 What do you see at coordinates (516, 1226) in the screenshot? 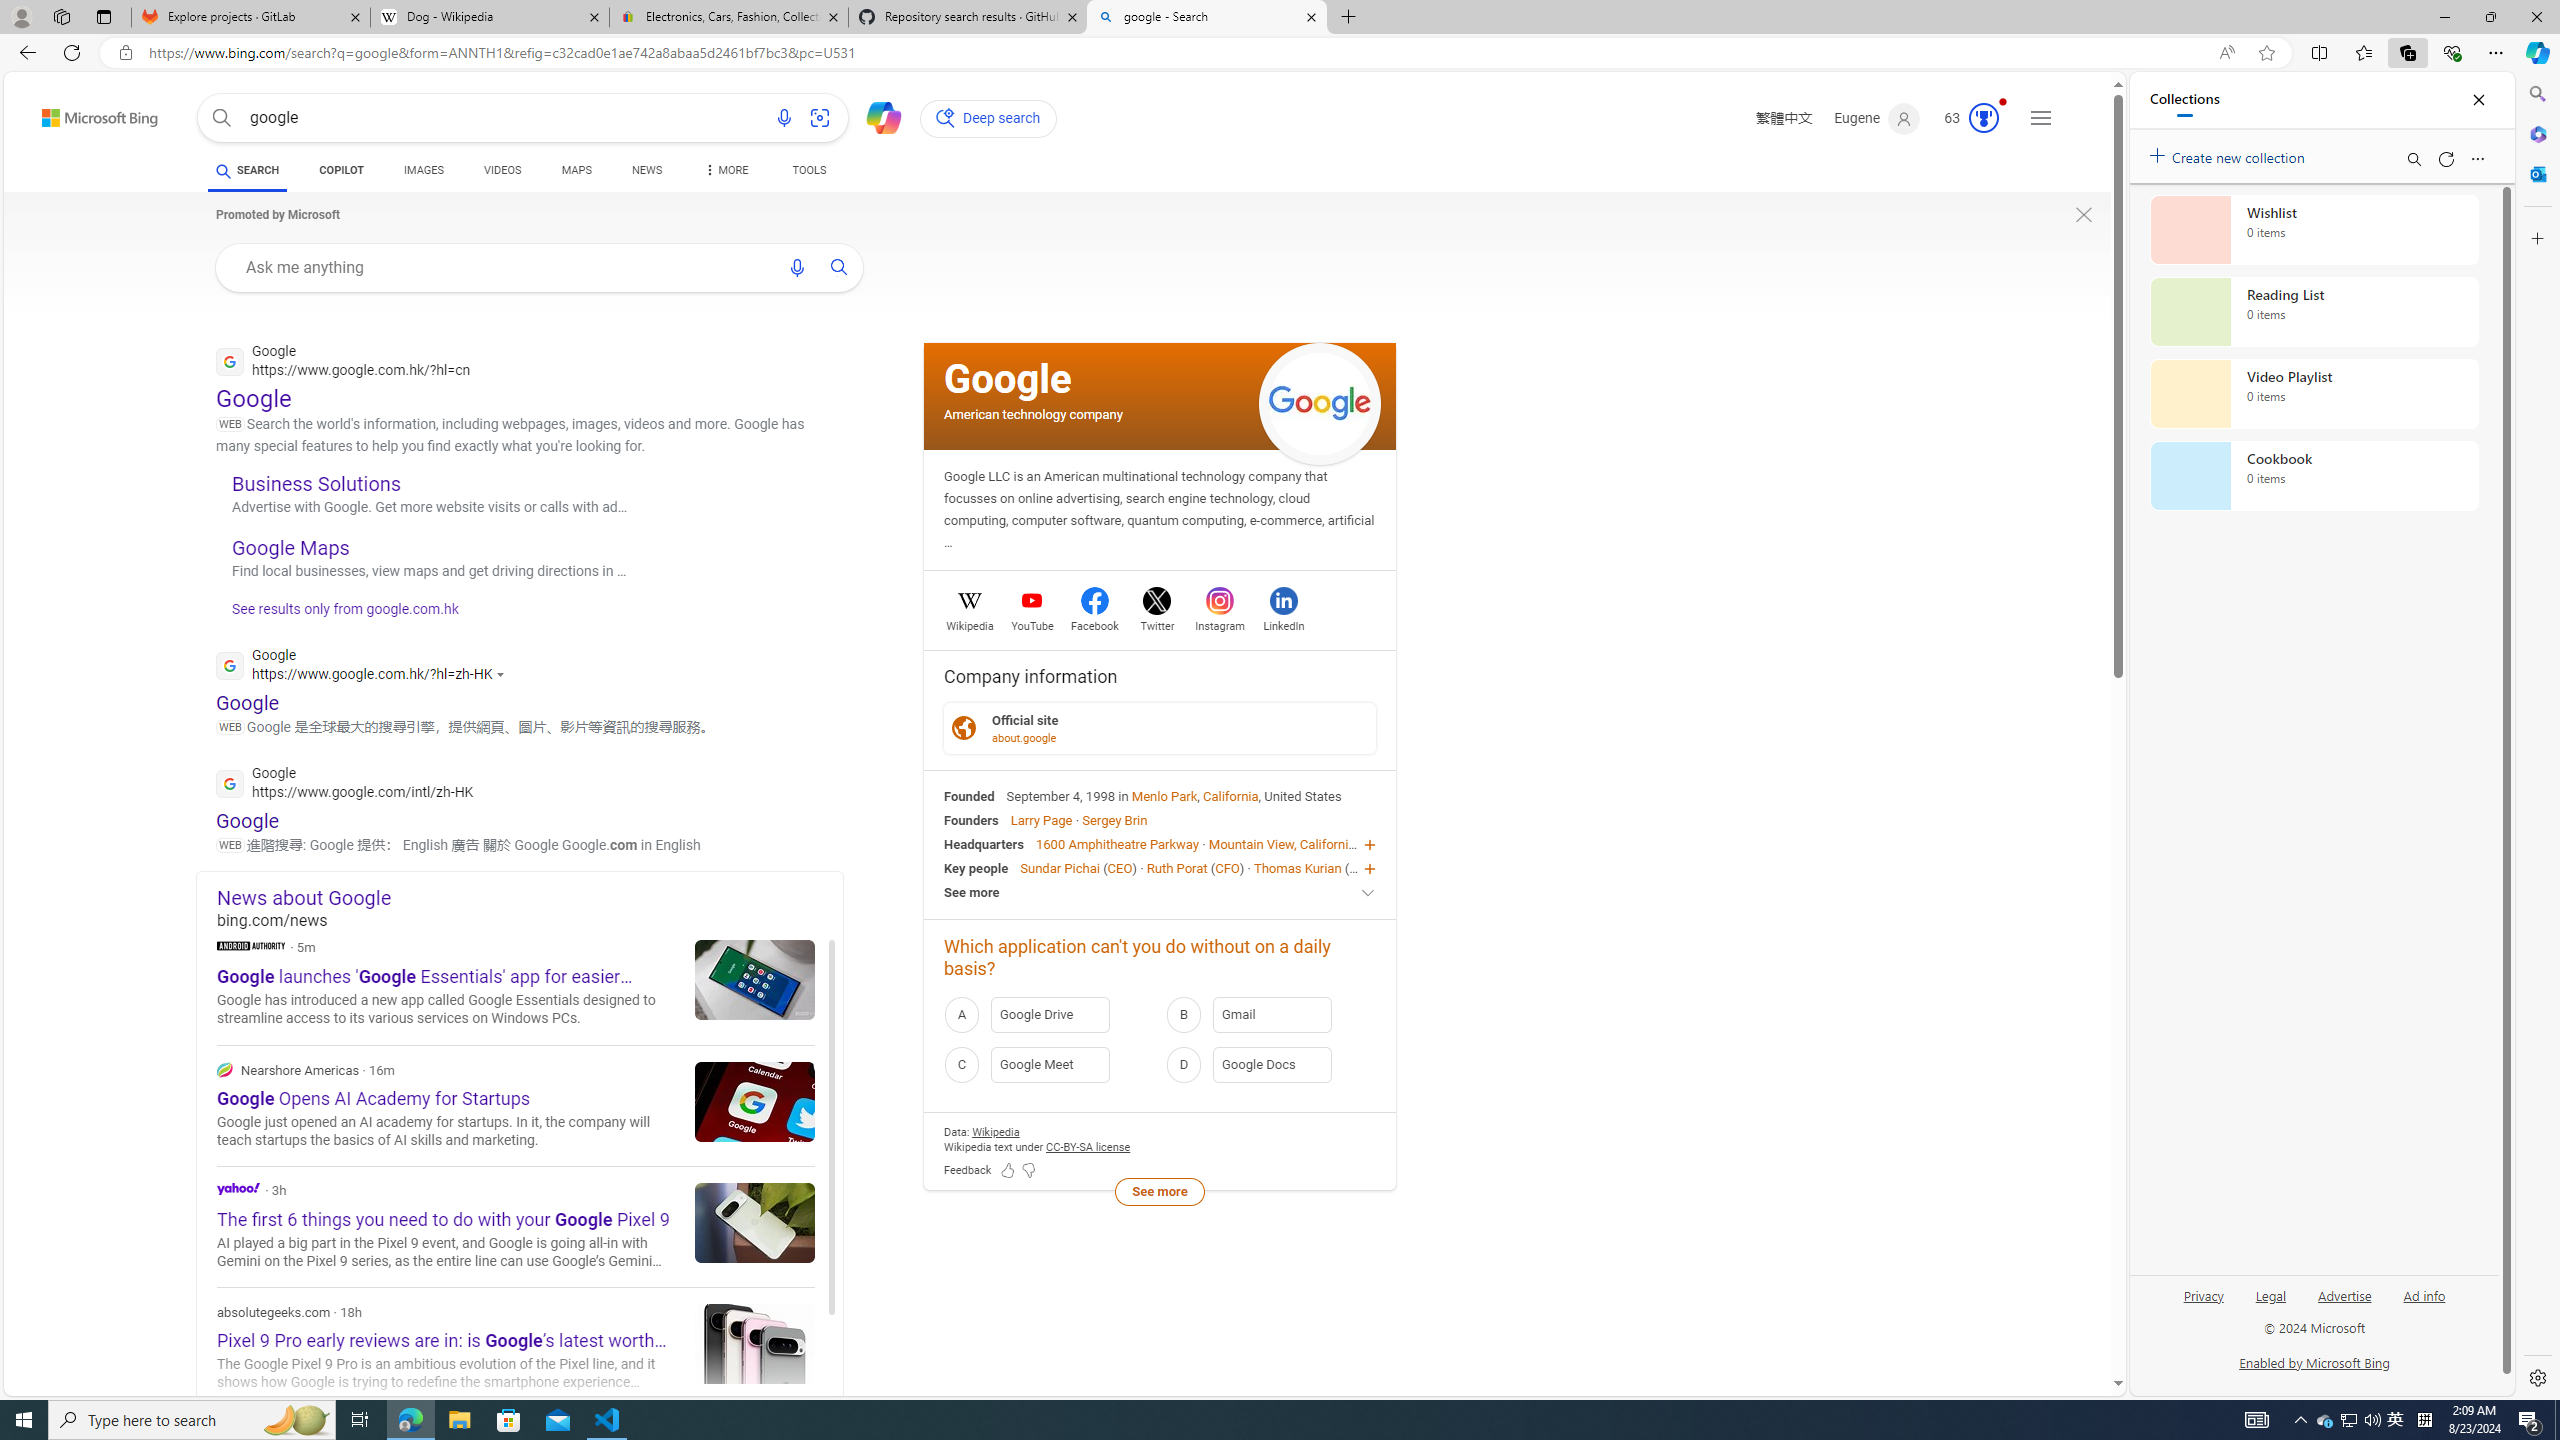
I see `Yahoo` at bounding box center [516, 1226].